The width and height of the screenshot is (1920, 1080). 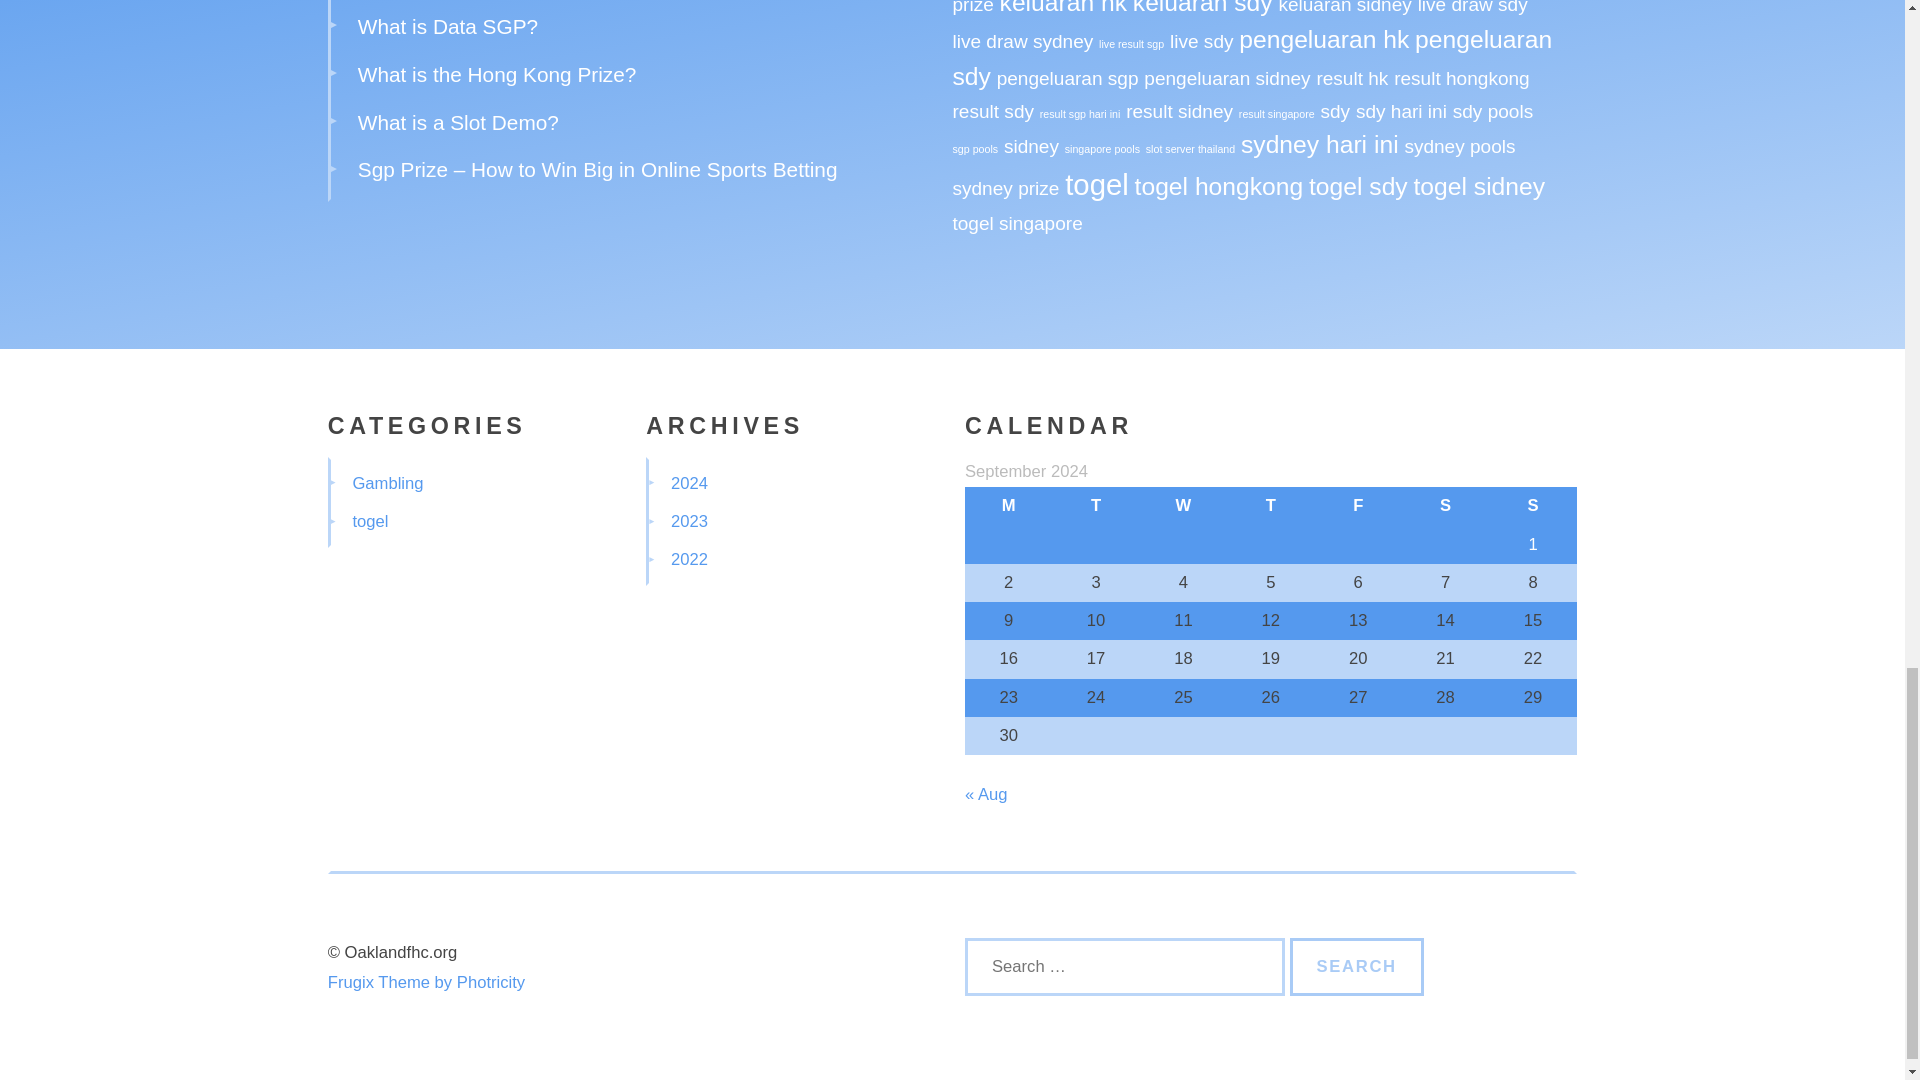 I want to click on Search, so click(x=1357, y=966).